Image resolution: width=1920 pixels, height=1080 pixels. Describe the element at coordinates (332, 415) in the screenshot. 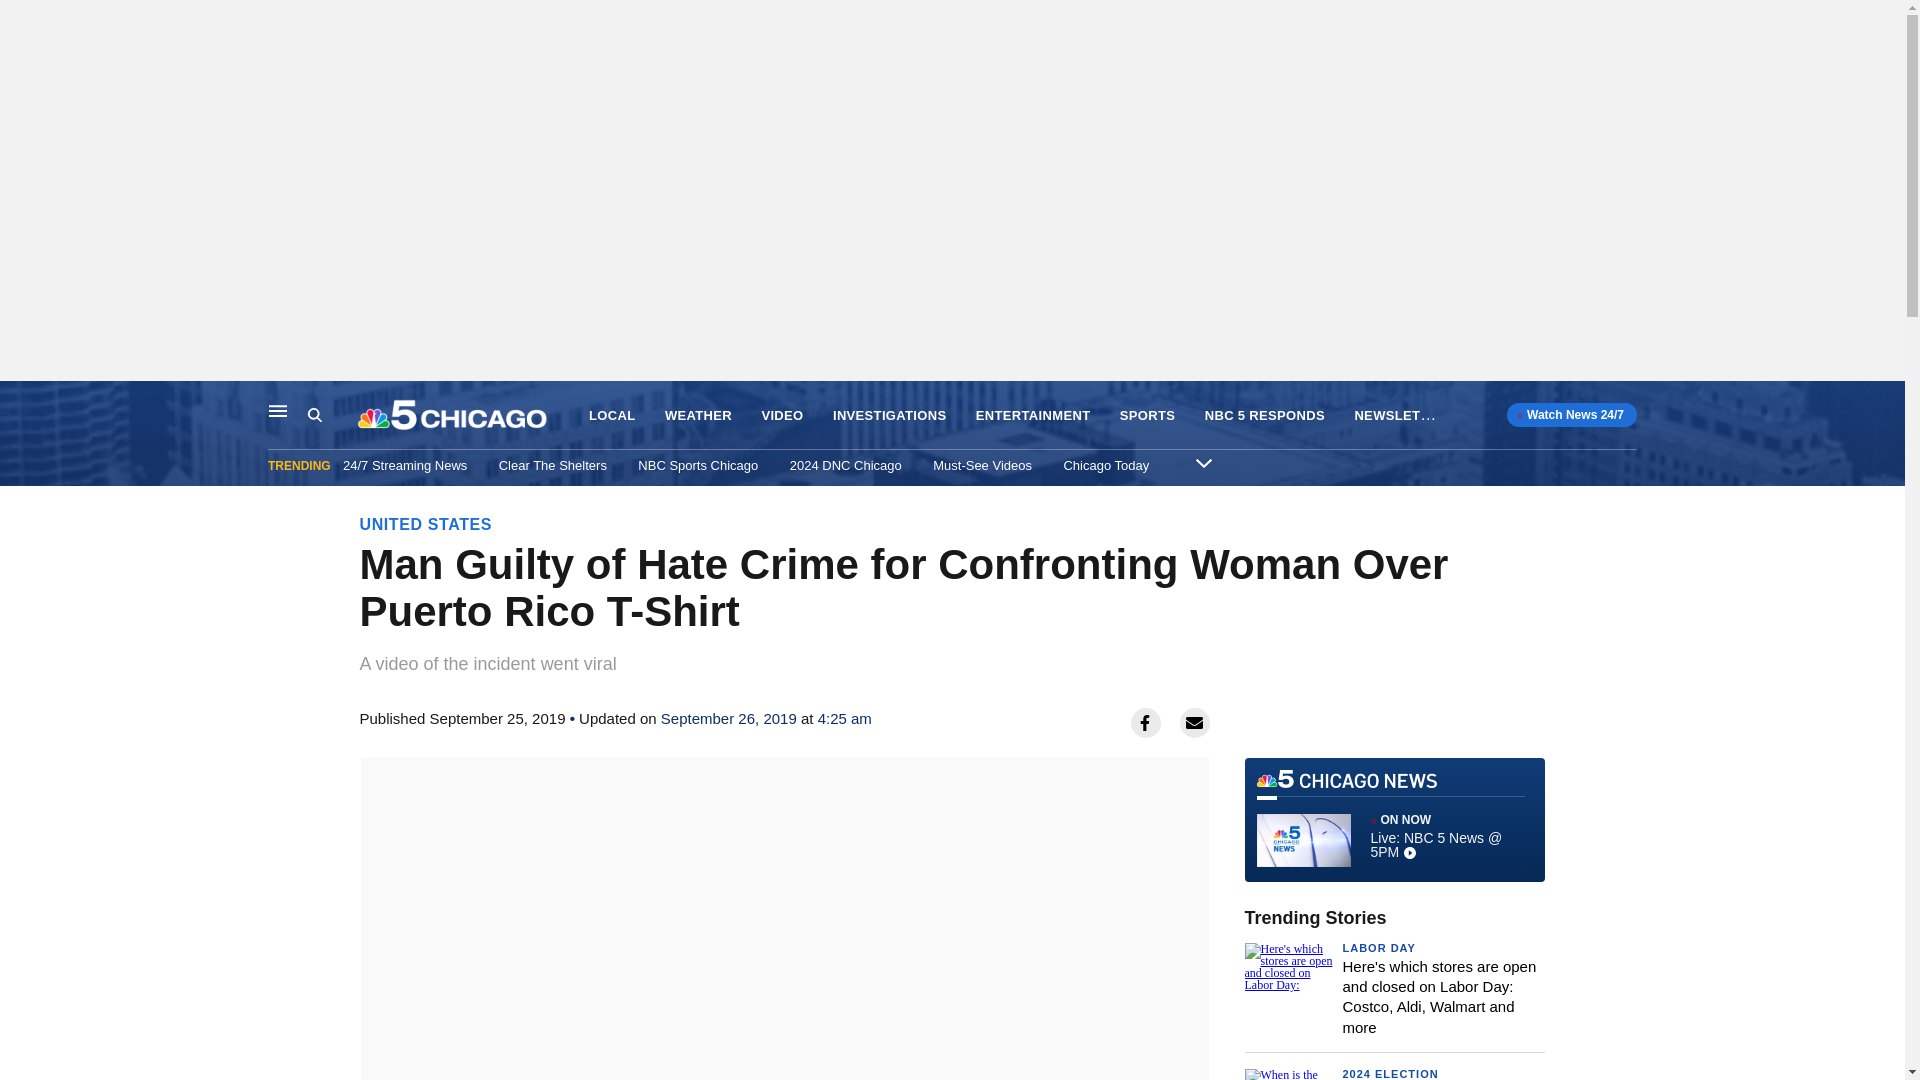

I see `Search` at that location.